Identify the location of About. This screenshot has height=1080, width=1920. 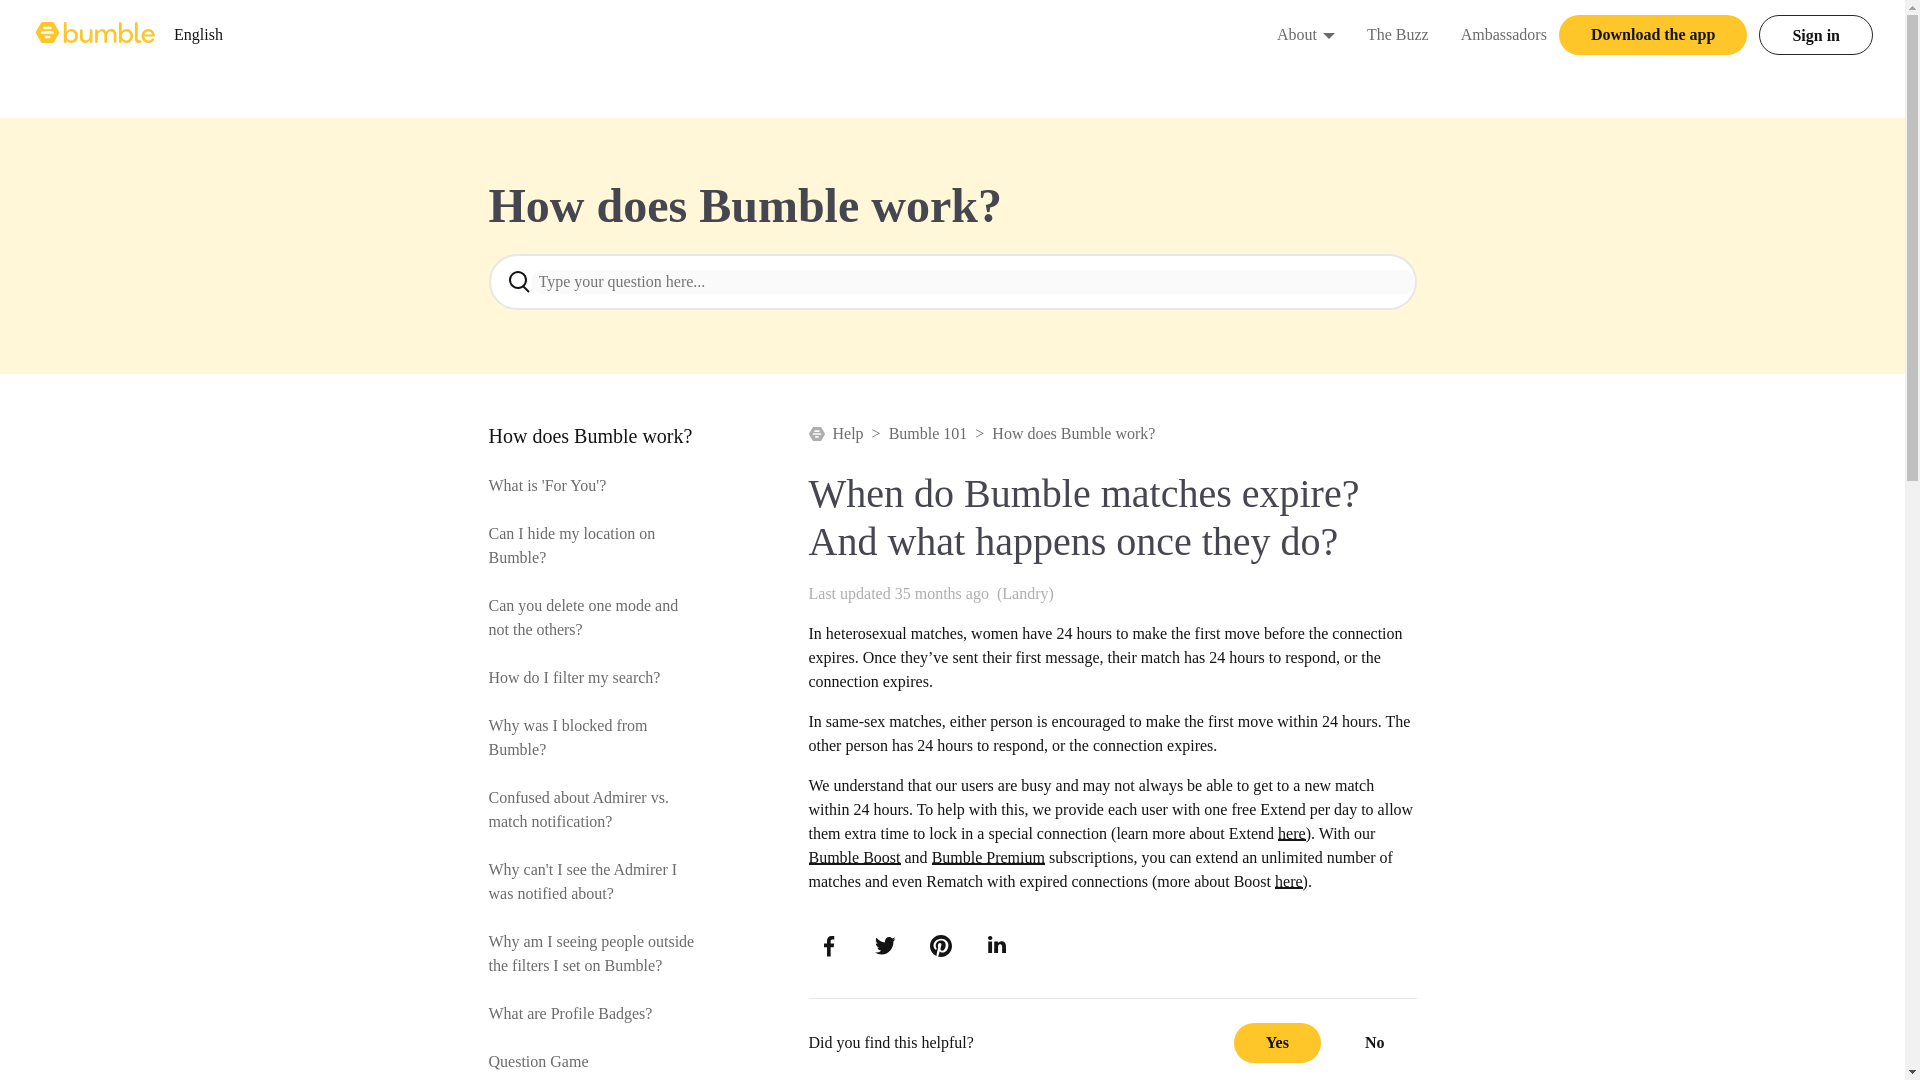
(1328, 34).